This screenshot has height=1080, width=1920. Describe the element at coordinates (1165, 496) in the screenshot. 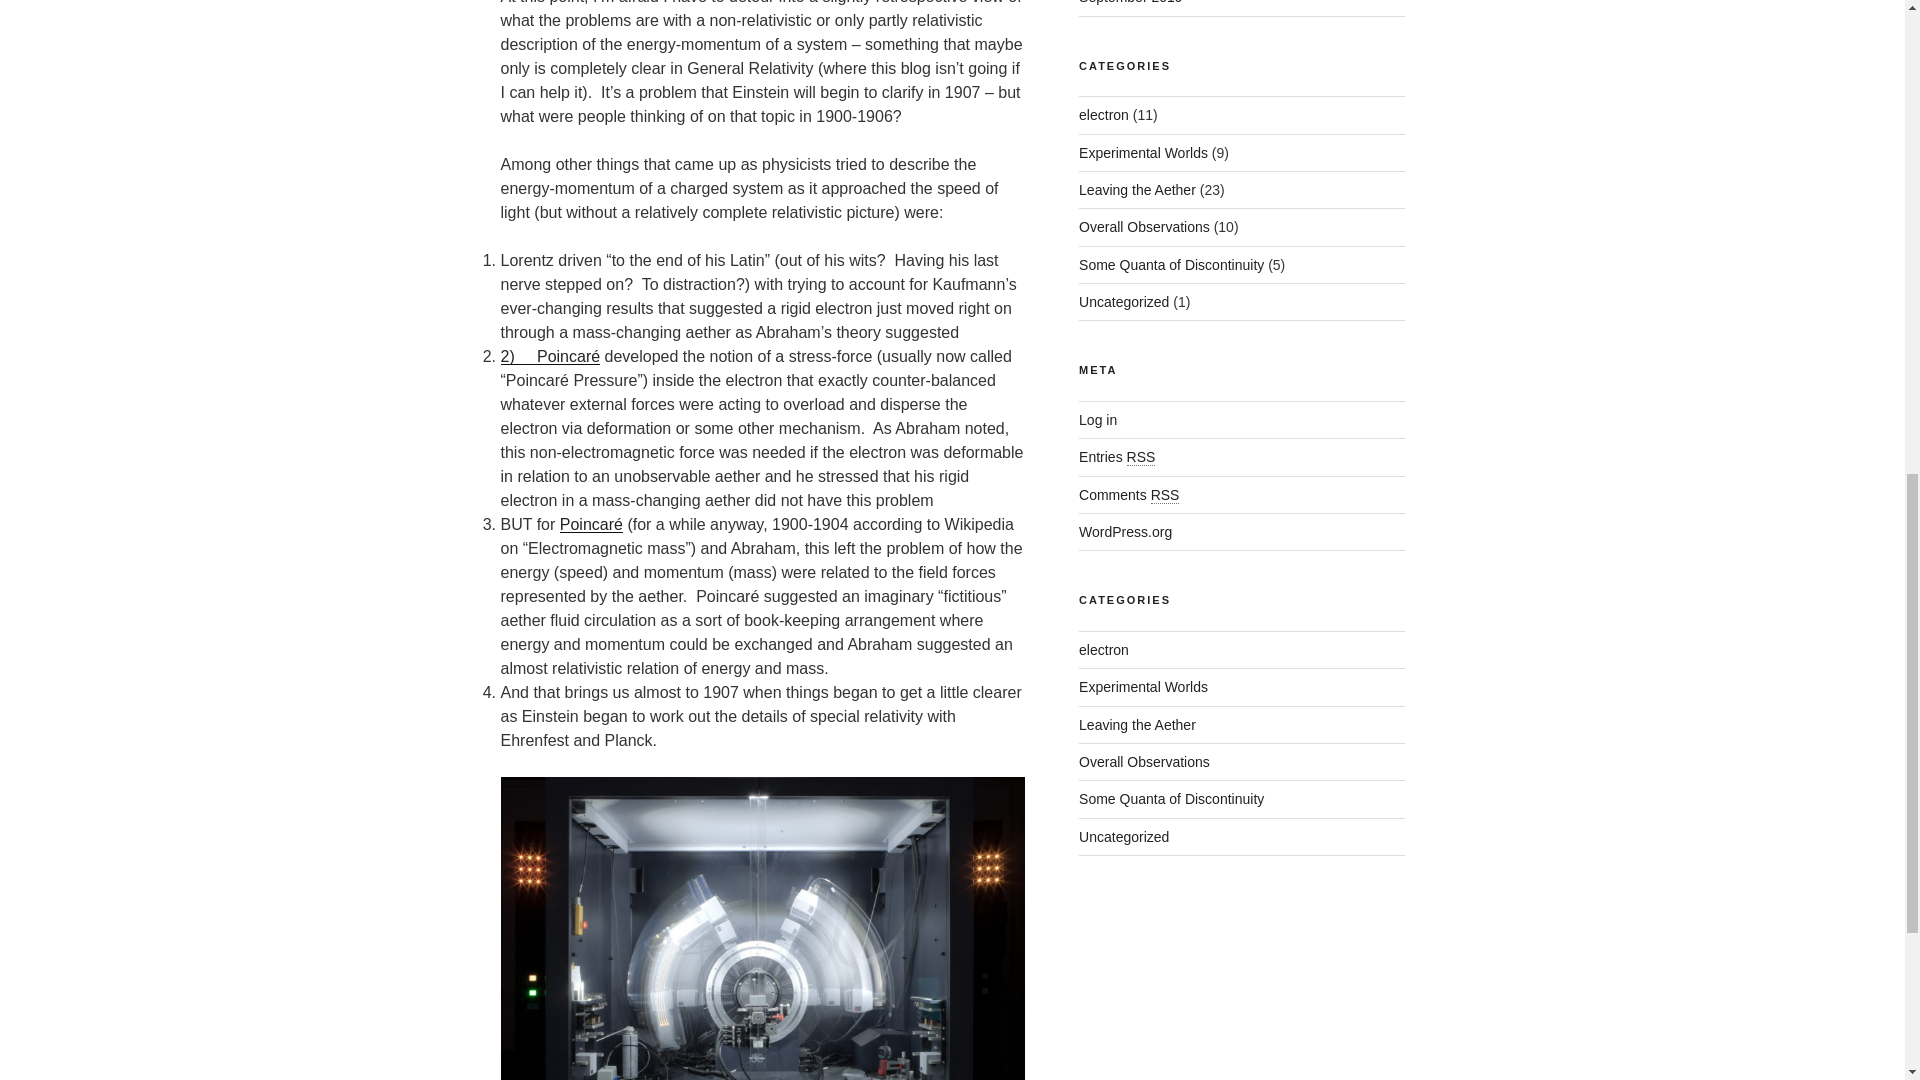

I see `Really Simple Syndication` at that location.